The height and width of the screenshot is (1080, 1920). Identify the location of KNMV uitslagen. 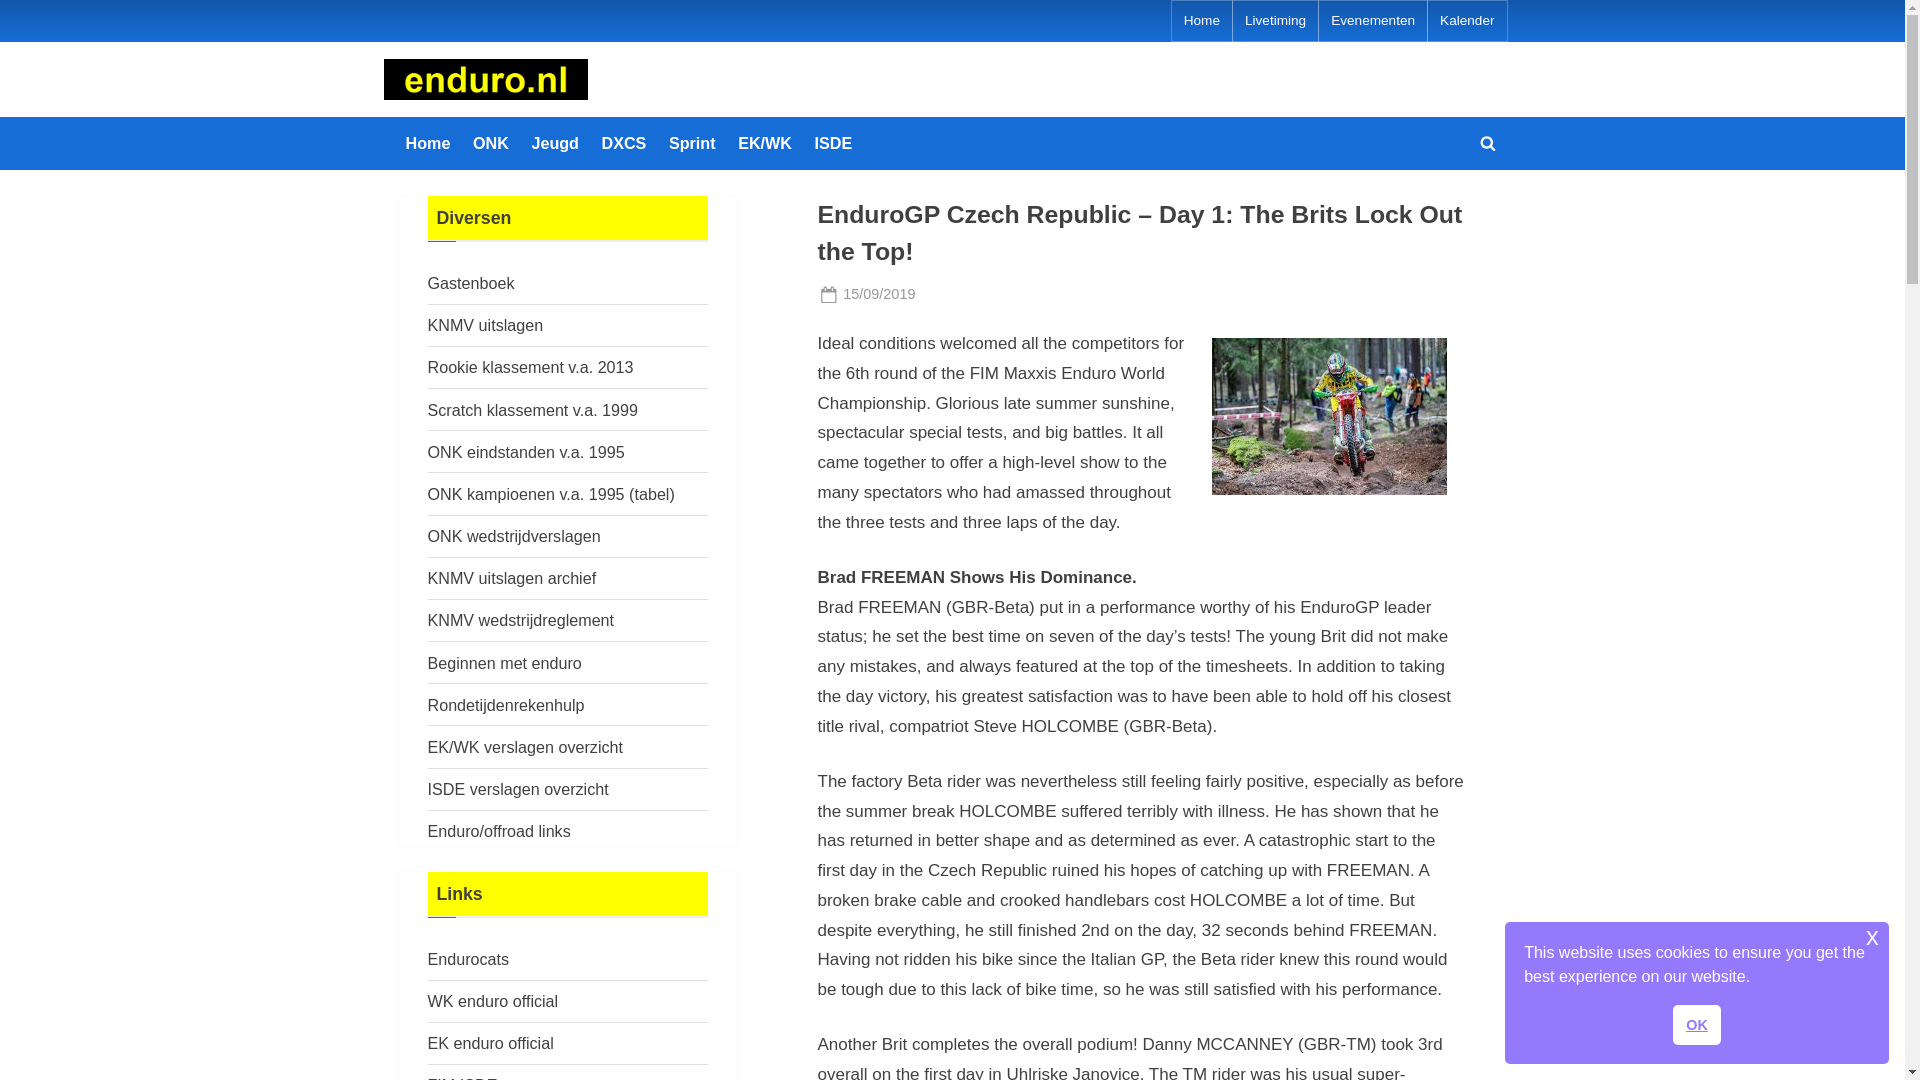
(486, 324).